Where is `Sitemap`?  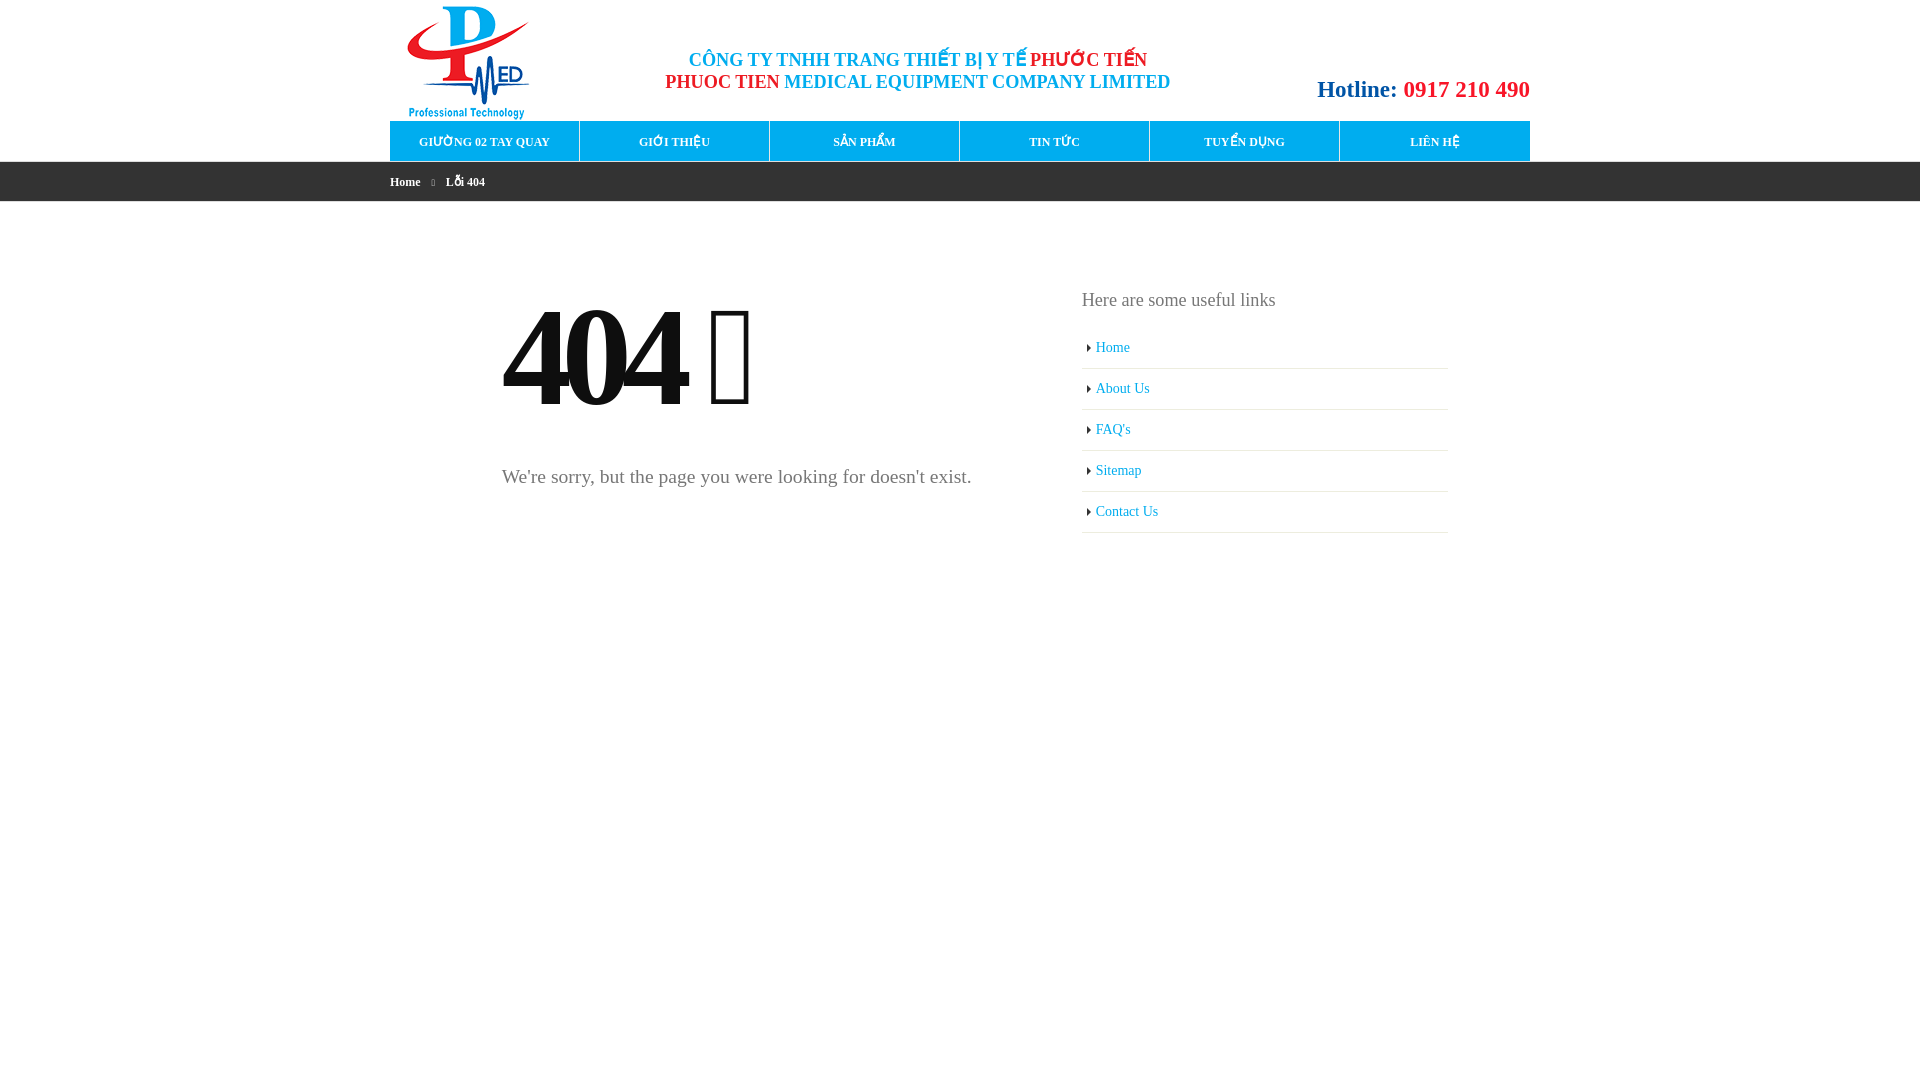
Sitemap is located at coordinates (1266, 472).